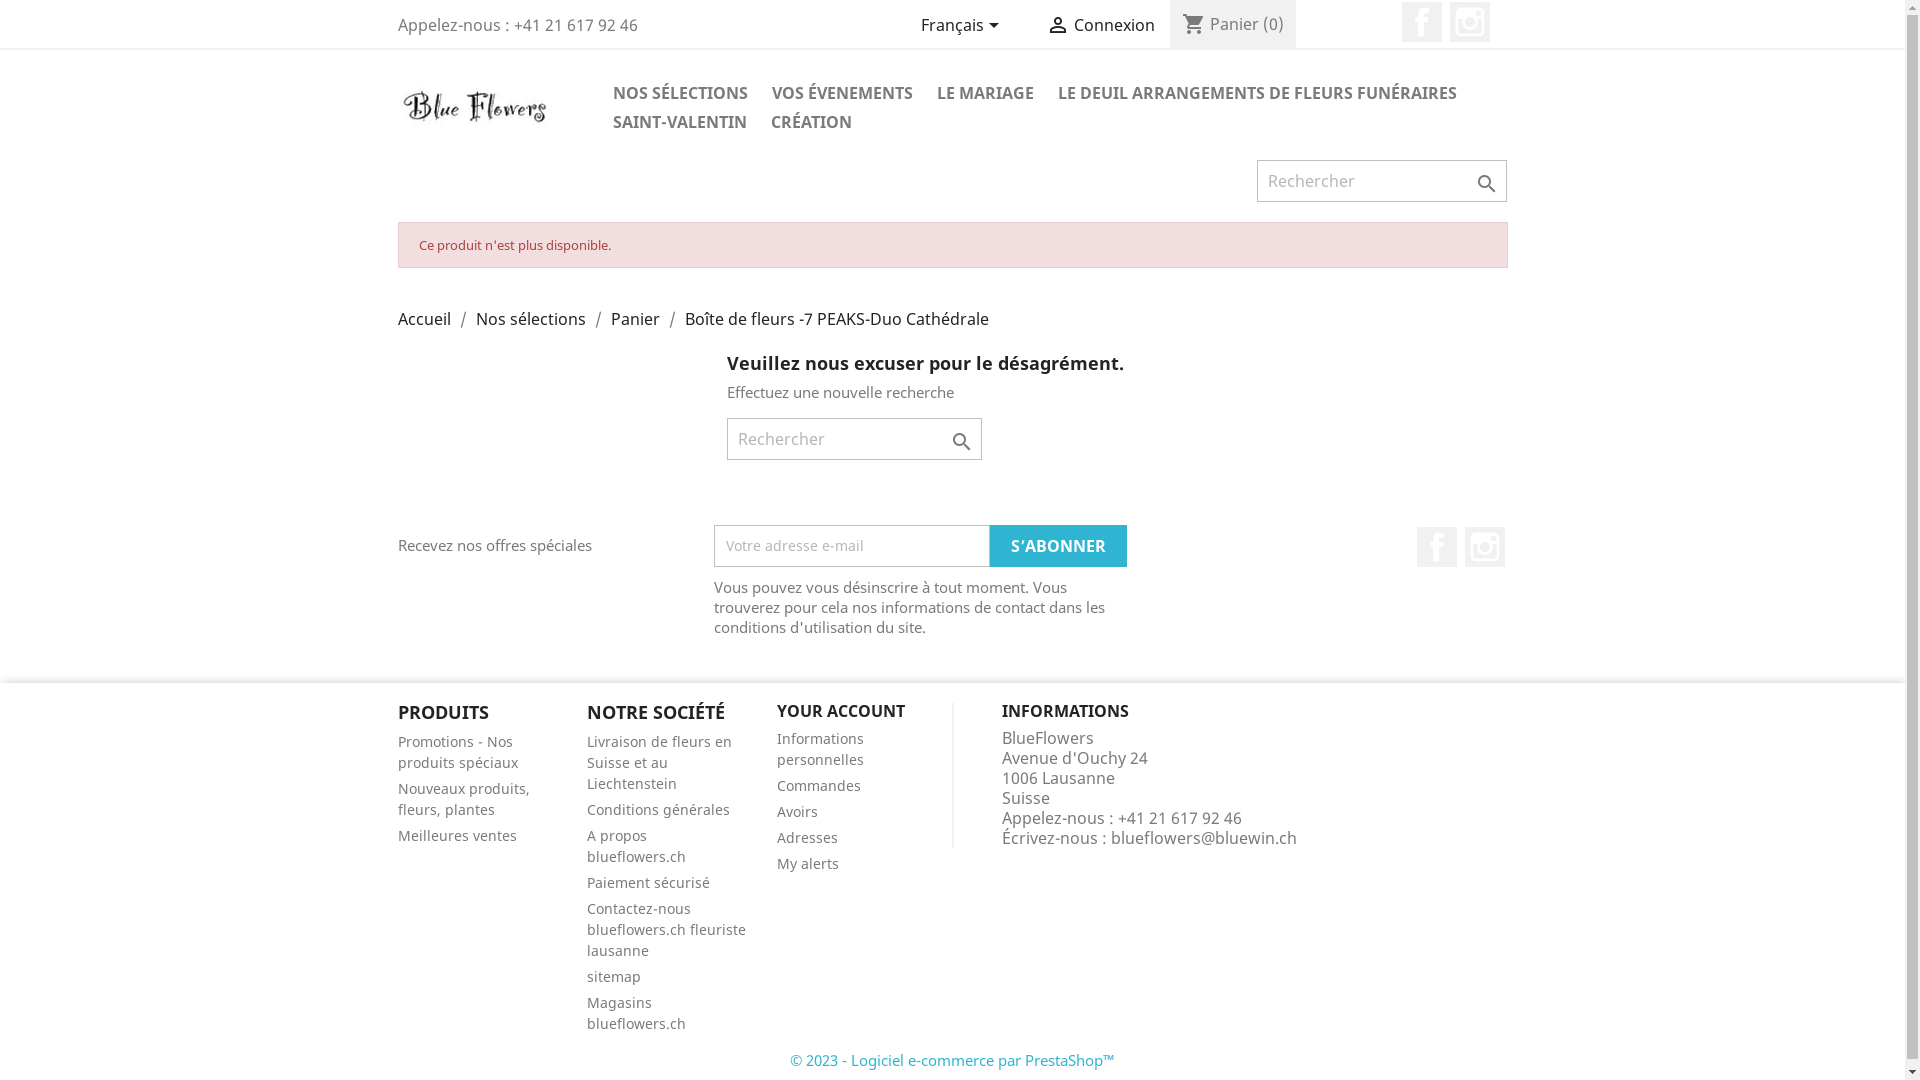 This screenshot has width=1920, height=1080. I want to click on Accueil, so click(426, 319).